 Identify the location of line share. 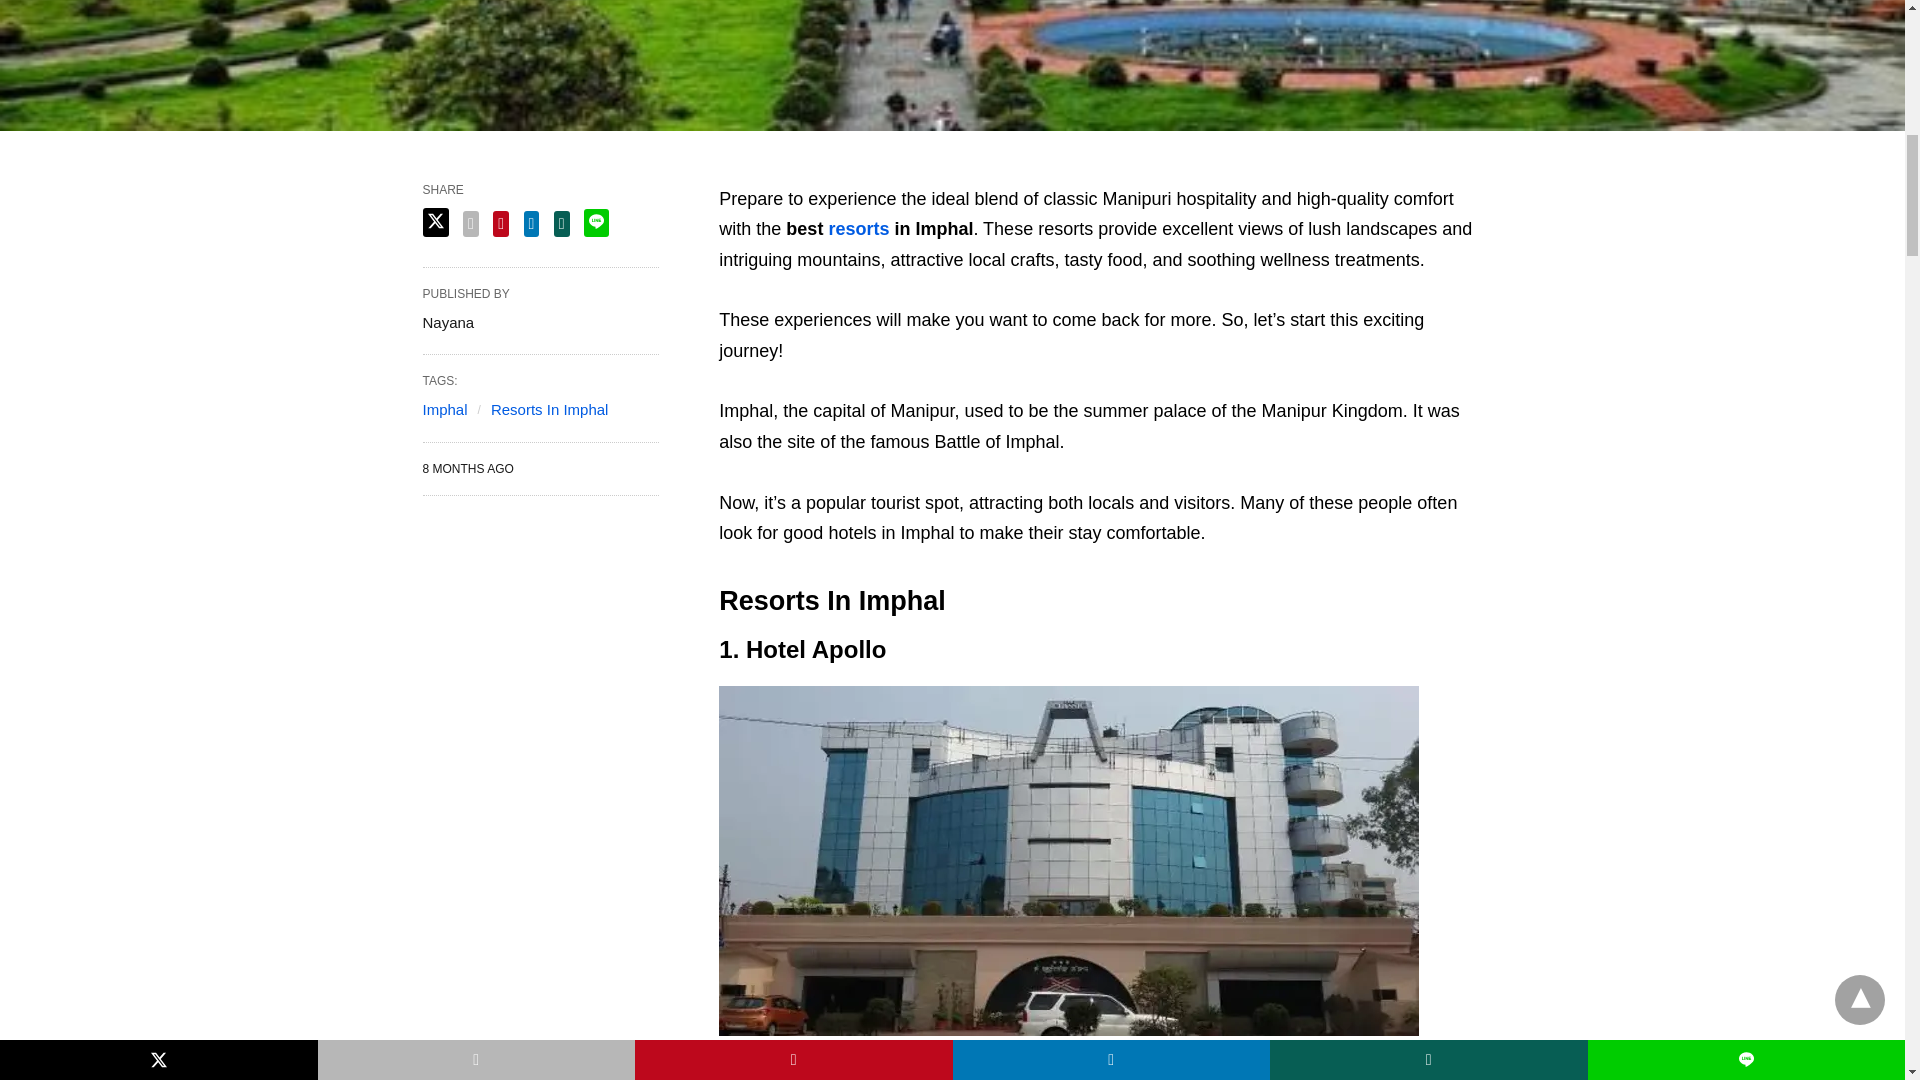
(596, 222).